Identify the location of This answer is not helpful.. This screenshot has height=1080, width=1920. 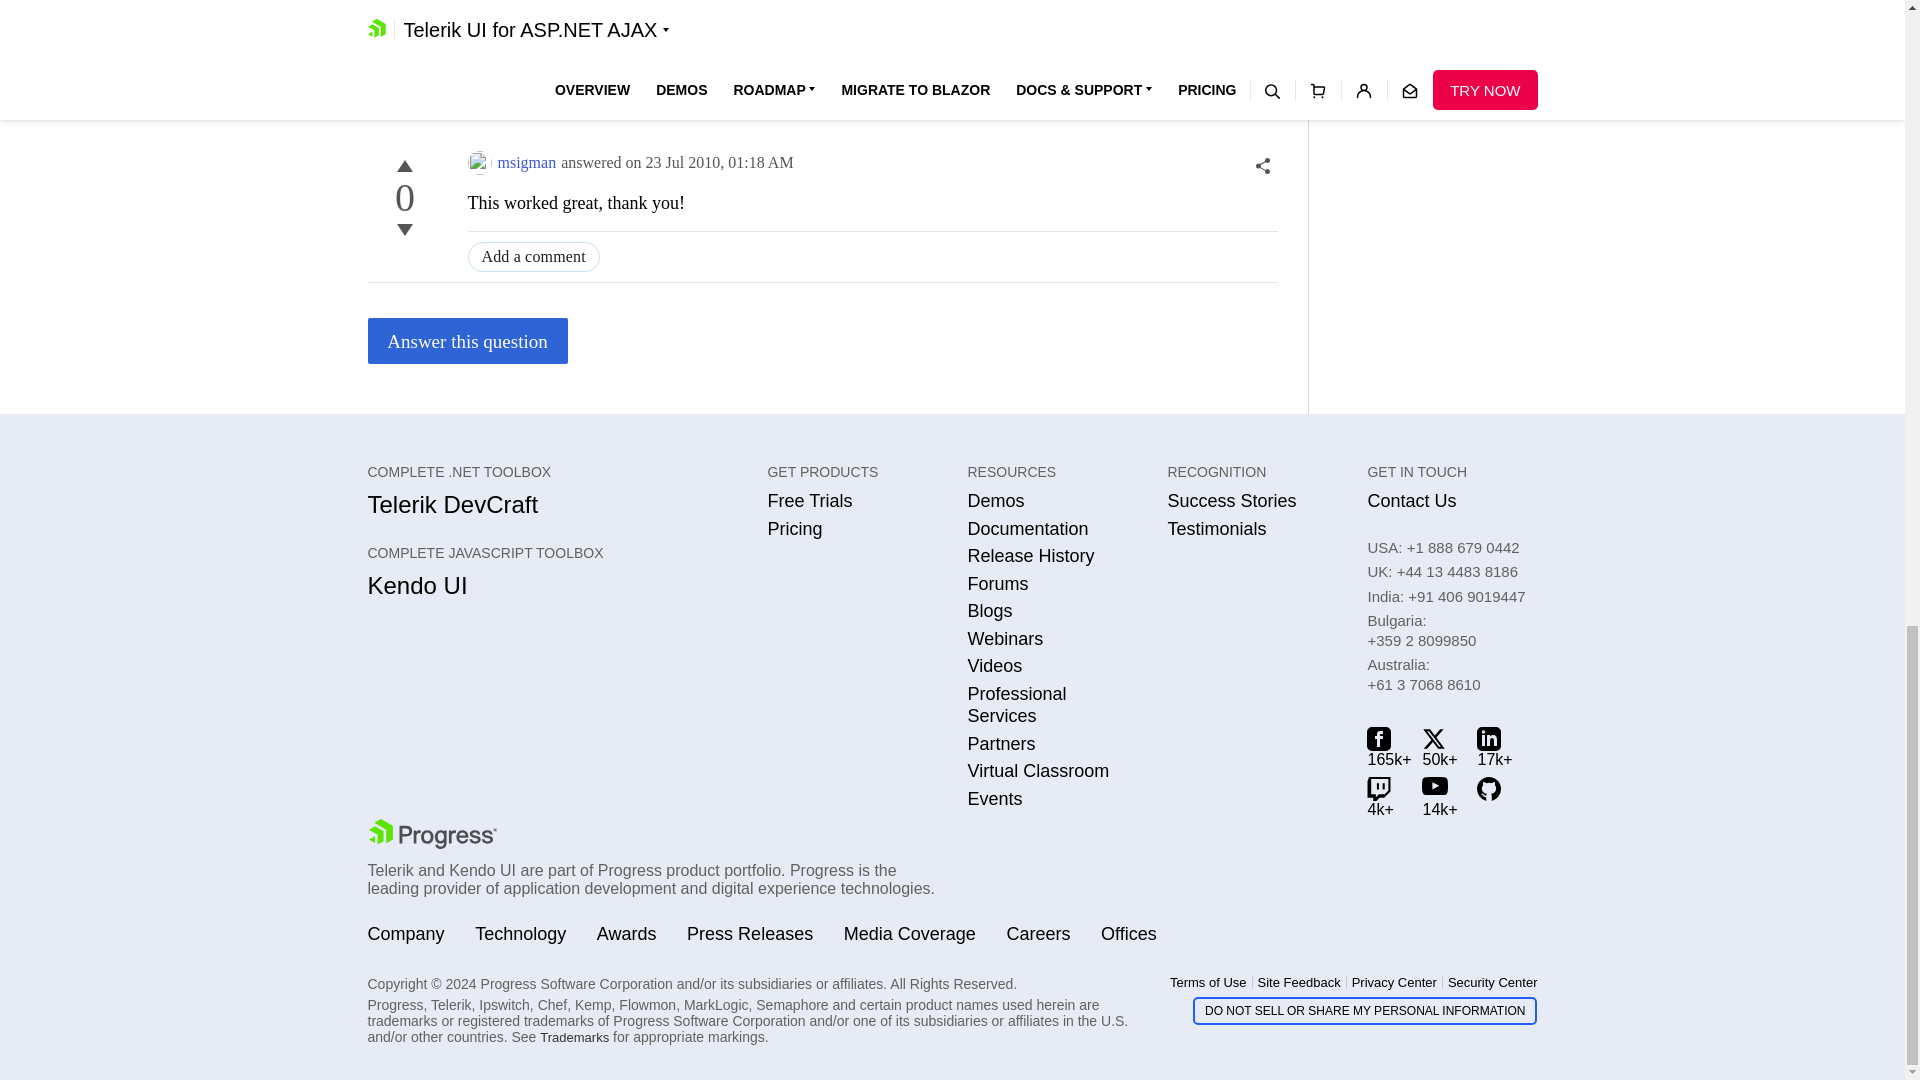
(404, 230).